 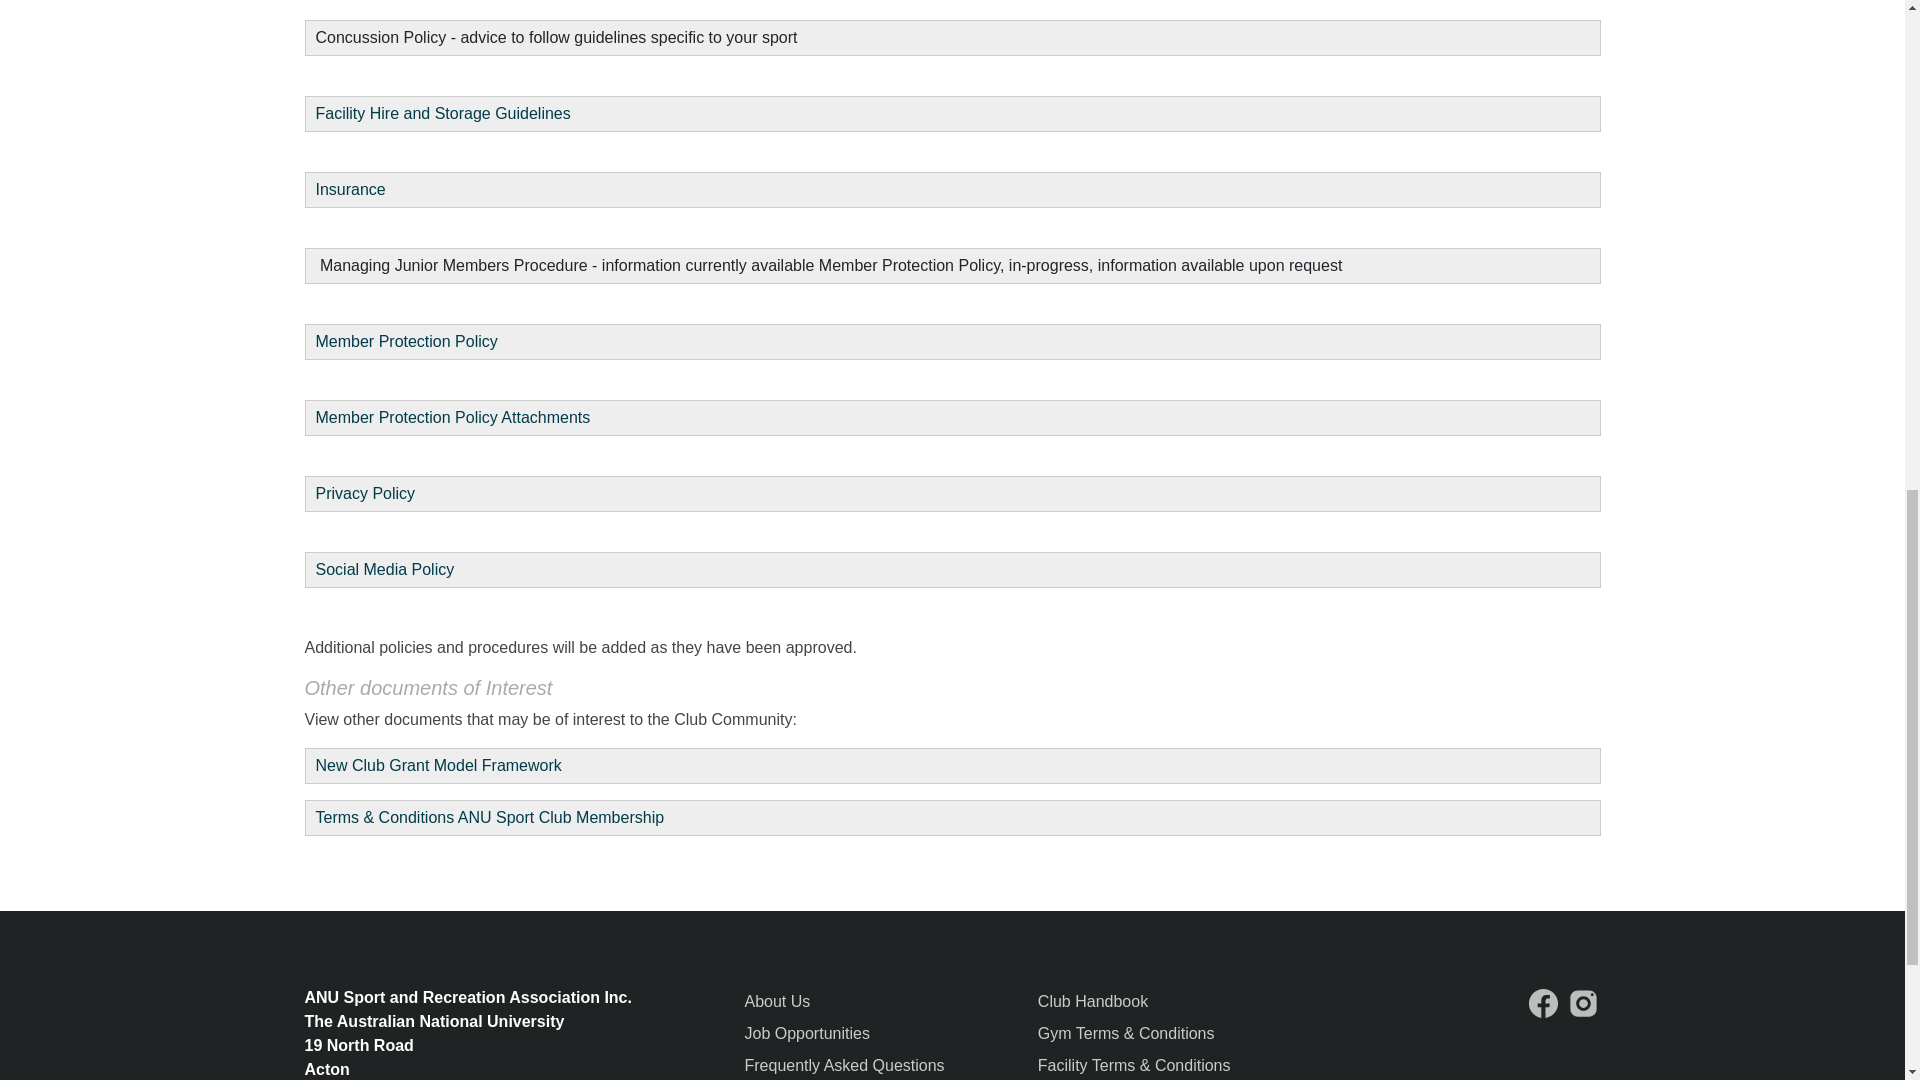 What do you see at coordinates (777, 1000) in the screenshot?
I see `About Us` at bounding box center [777, 1000].